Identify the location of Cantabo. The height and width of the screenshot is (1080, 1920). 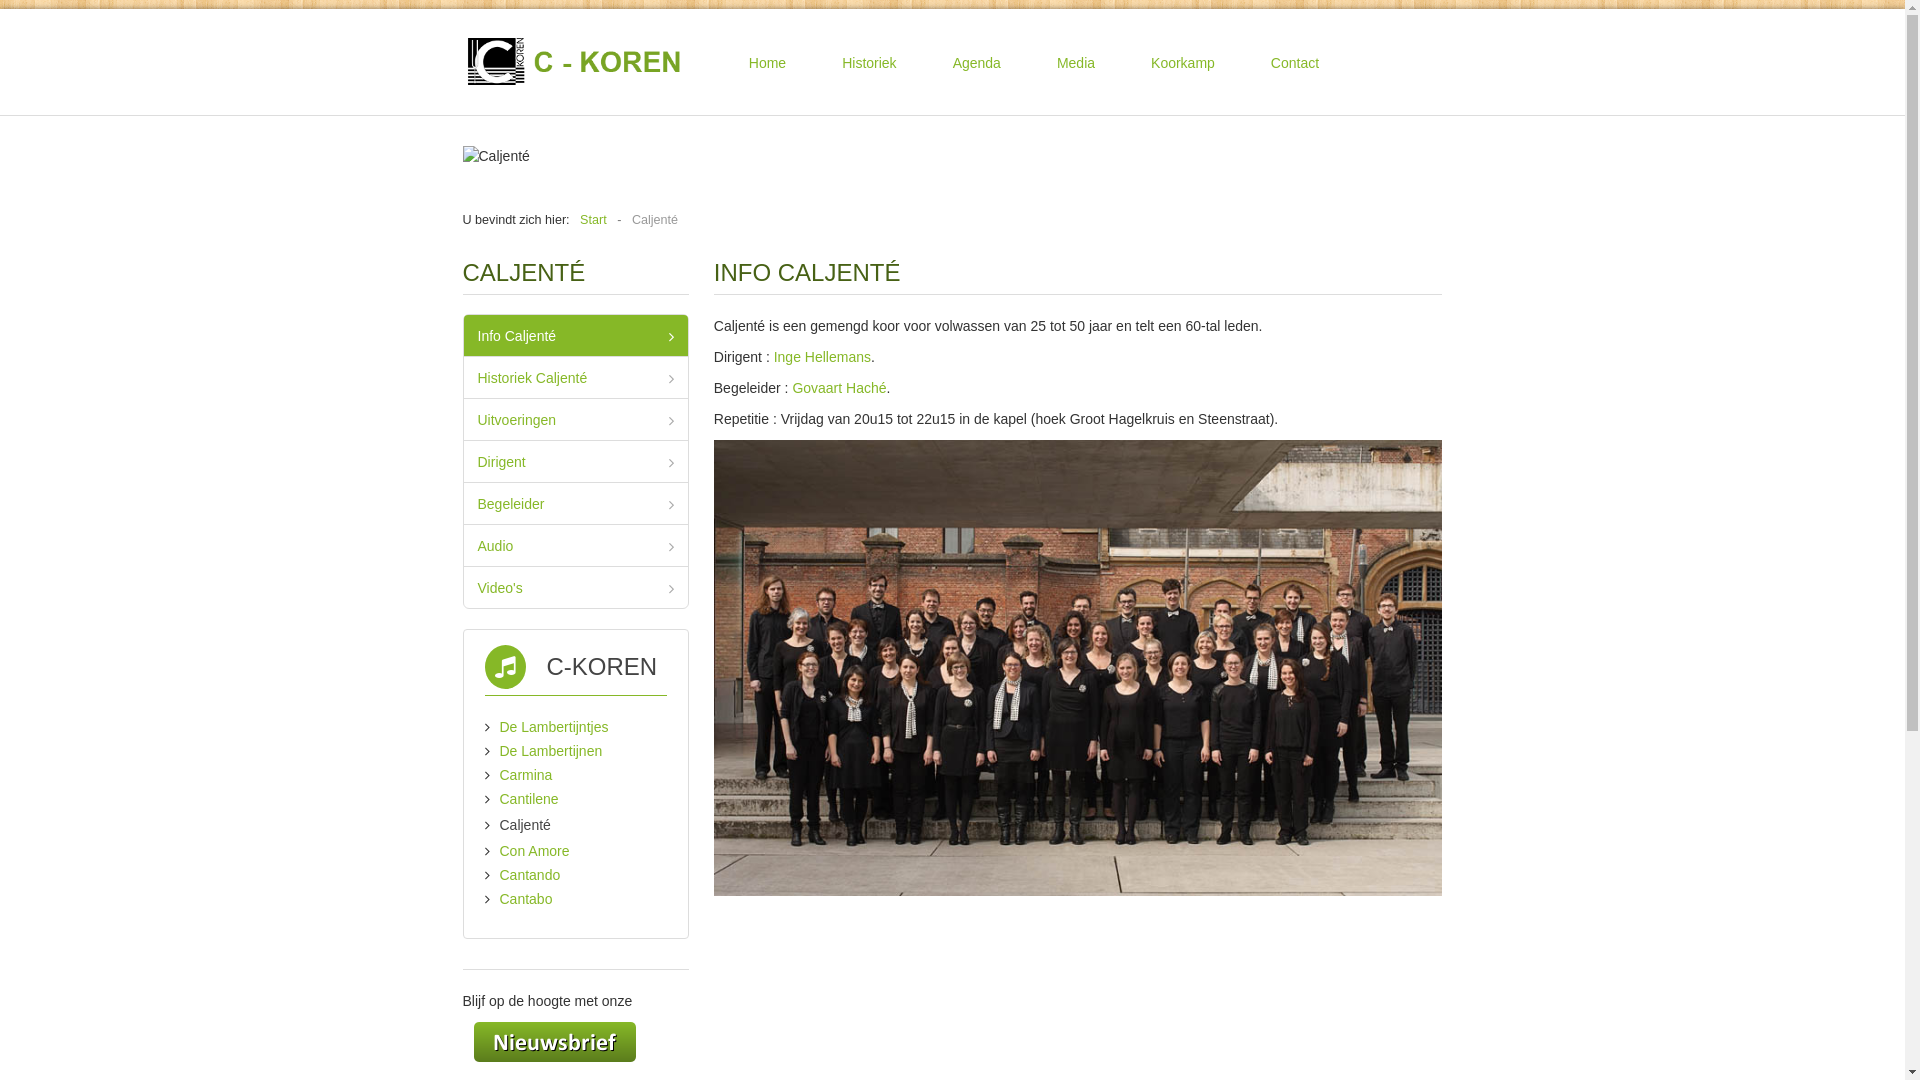
(526, 899).